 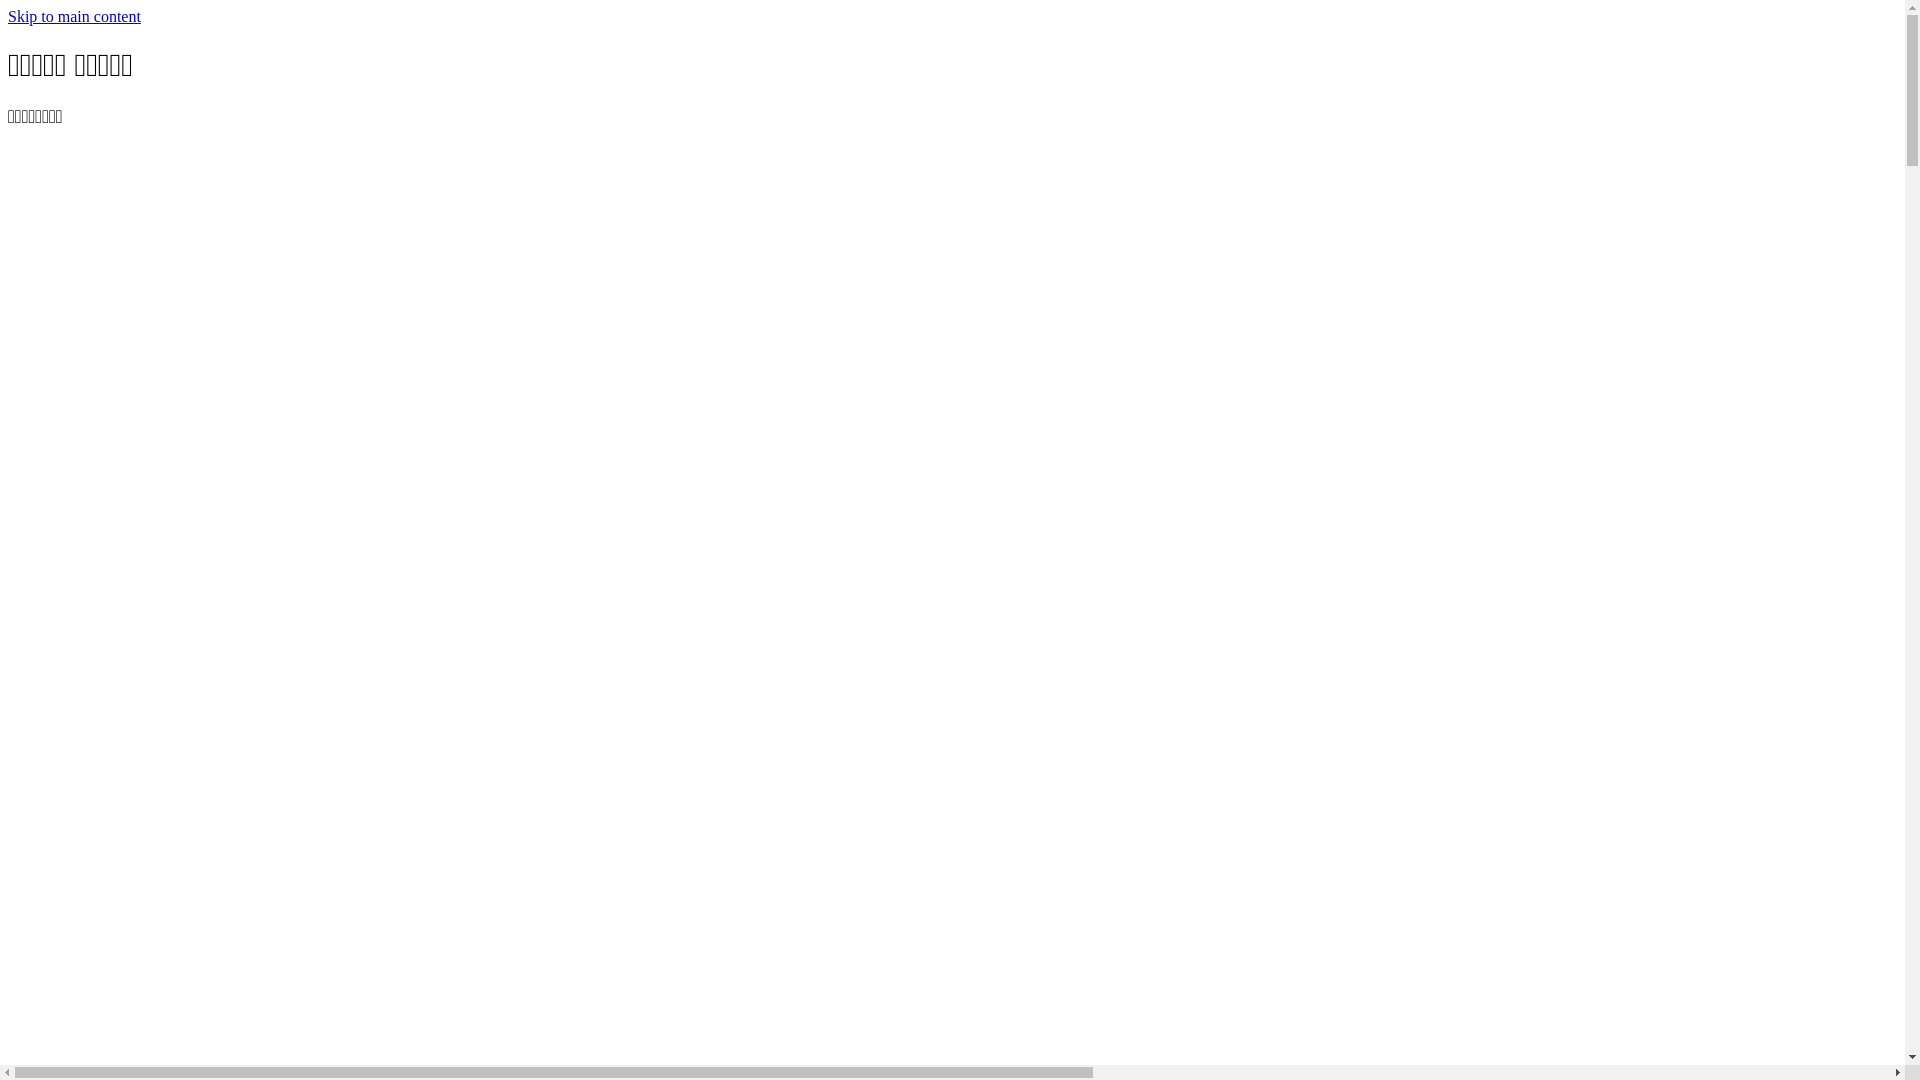 I want to click on Skip to main content, so click(x=74, y=16).